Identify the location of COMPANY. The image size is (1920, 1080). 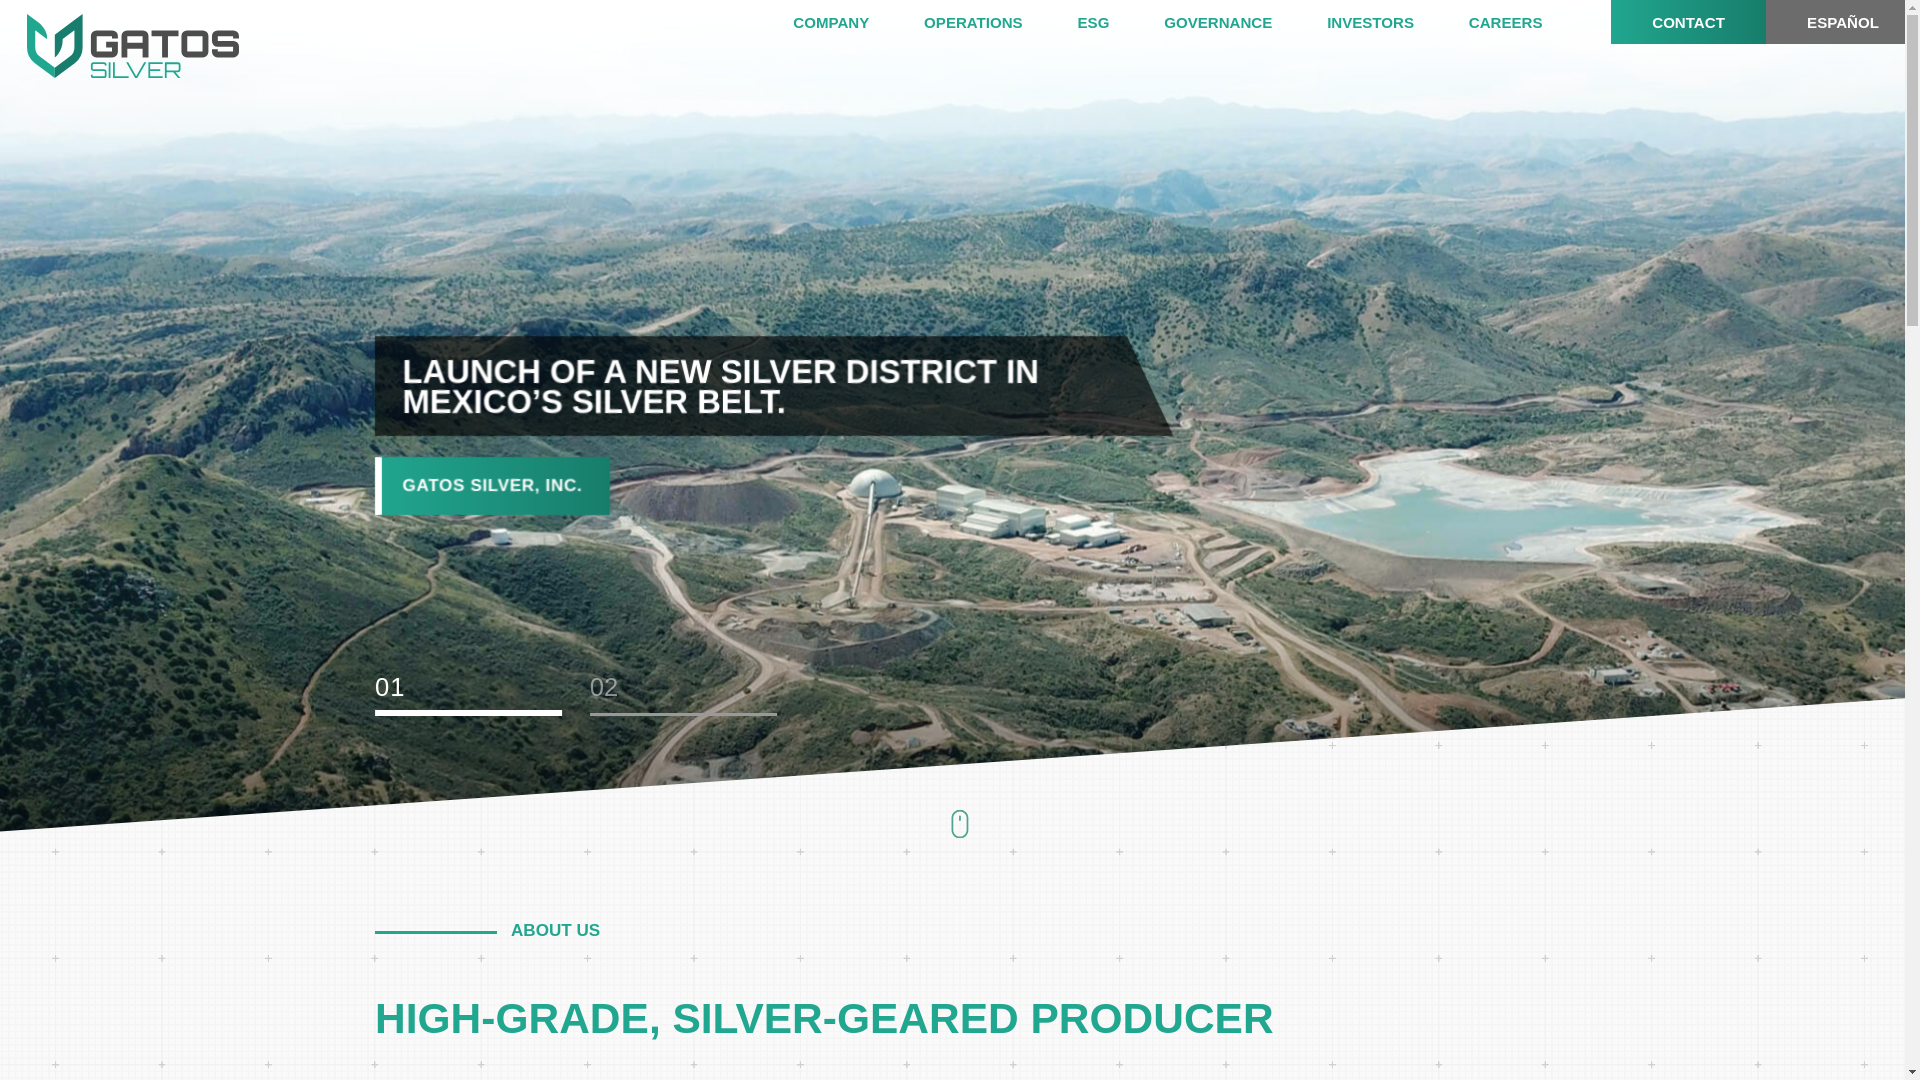
(858, 22).